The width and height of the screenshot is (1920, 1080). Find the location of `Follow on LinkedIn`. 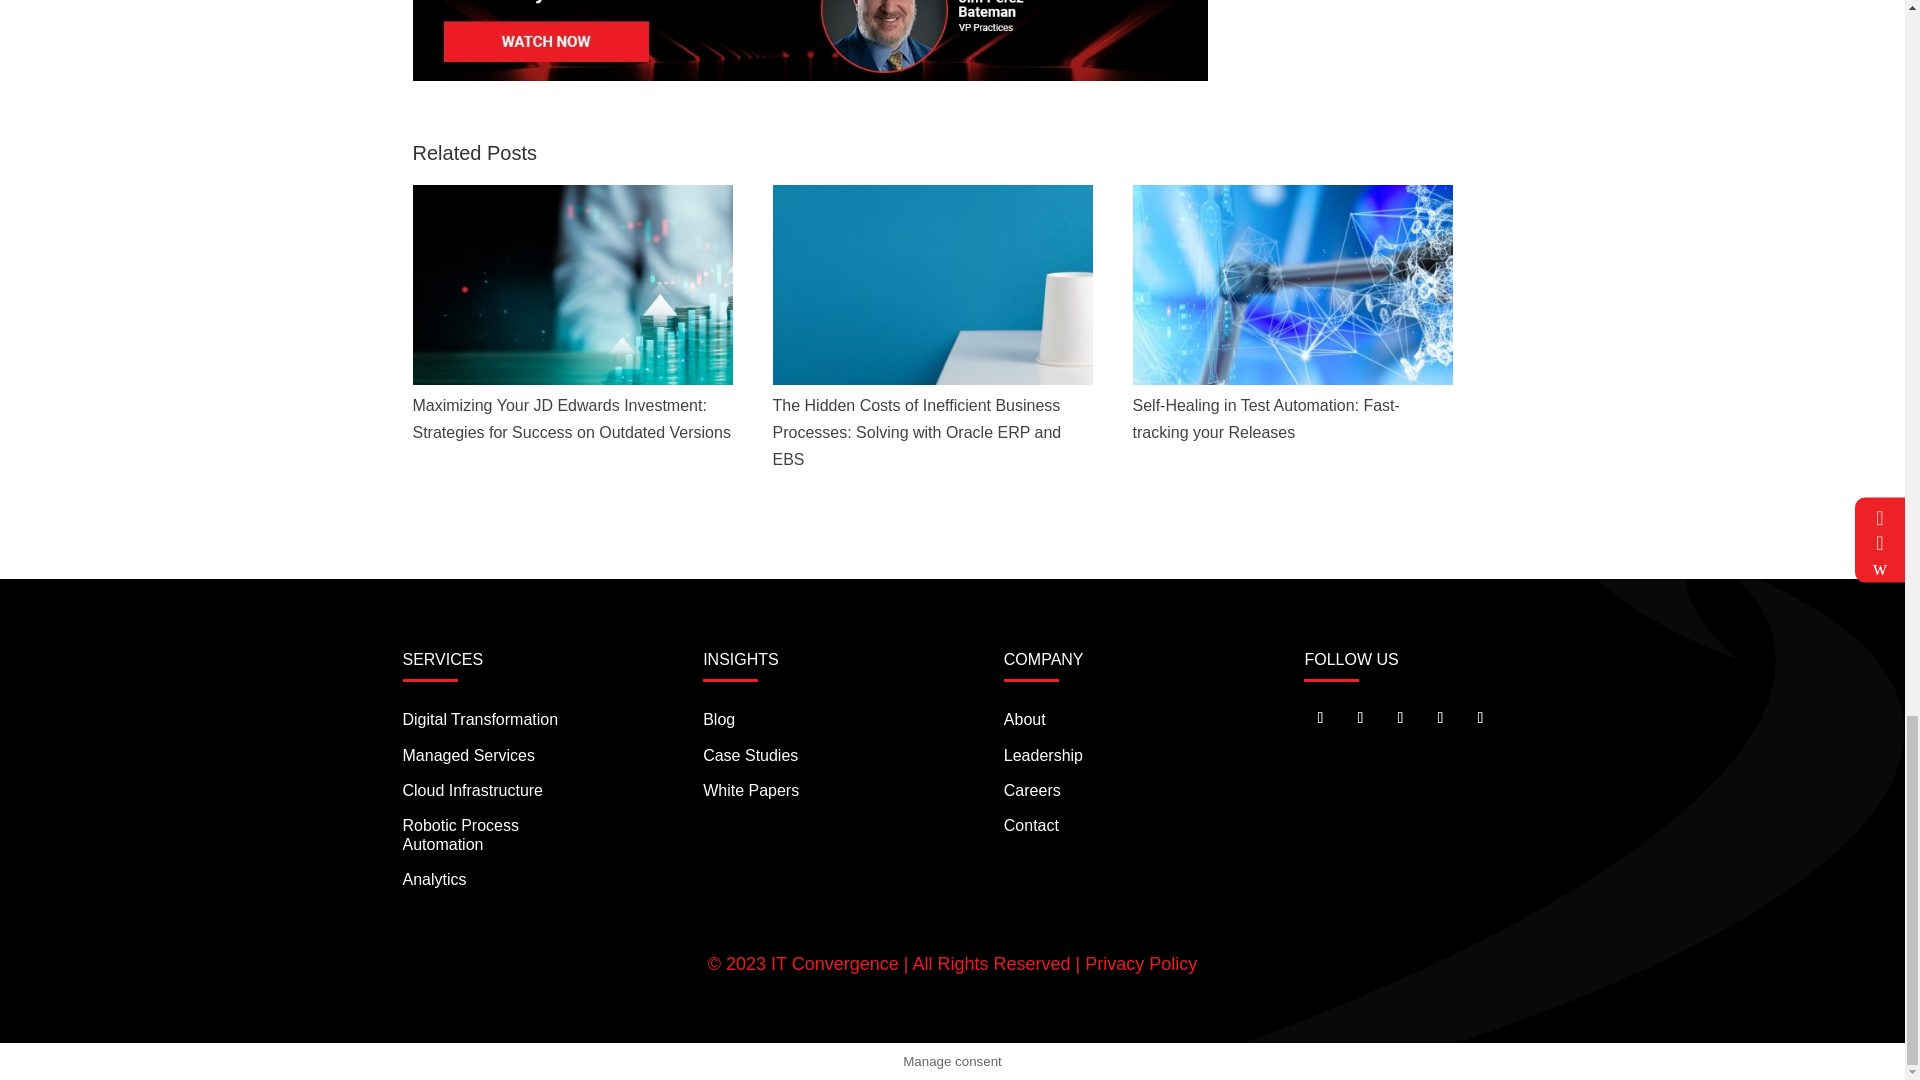

Follow on LinkedIn is located at coordinates (1400, 718).